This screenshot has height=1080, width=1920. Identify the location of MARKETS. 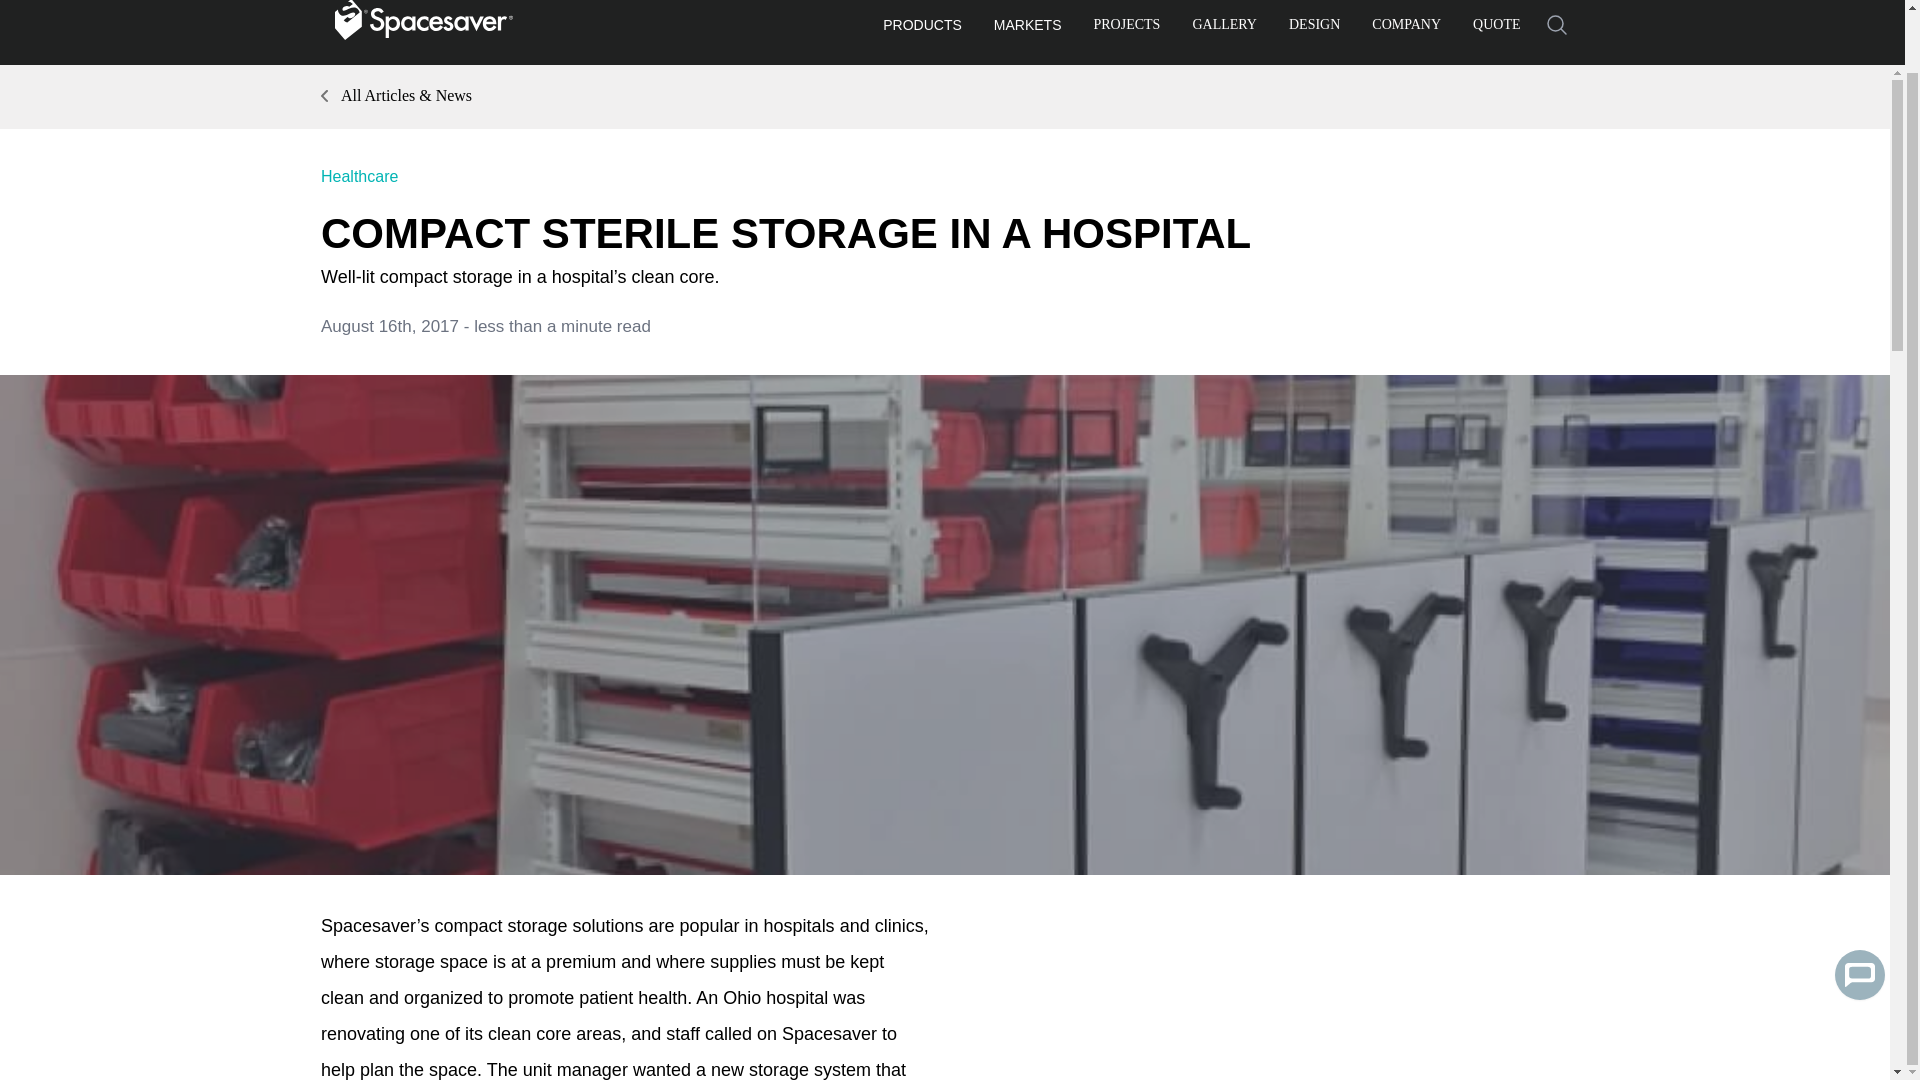
(1028, 29).